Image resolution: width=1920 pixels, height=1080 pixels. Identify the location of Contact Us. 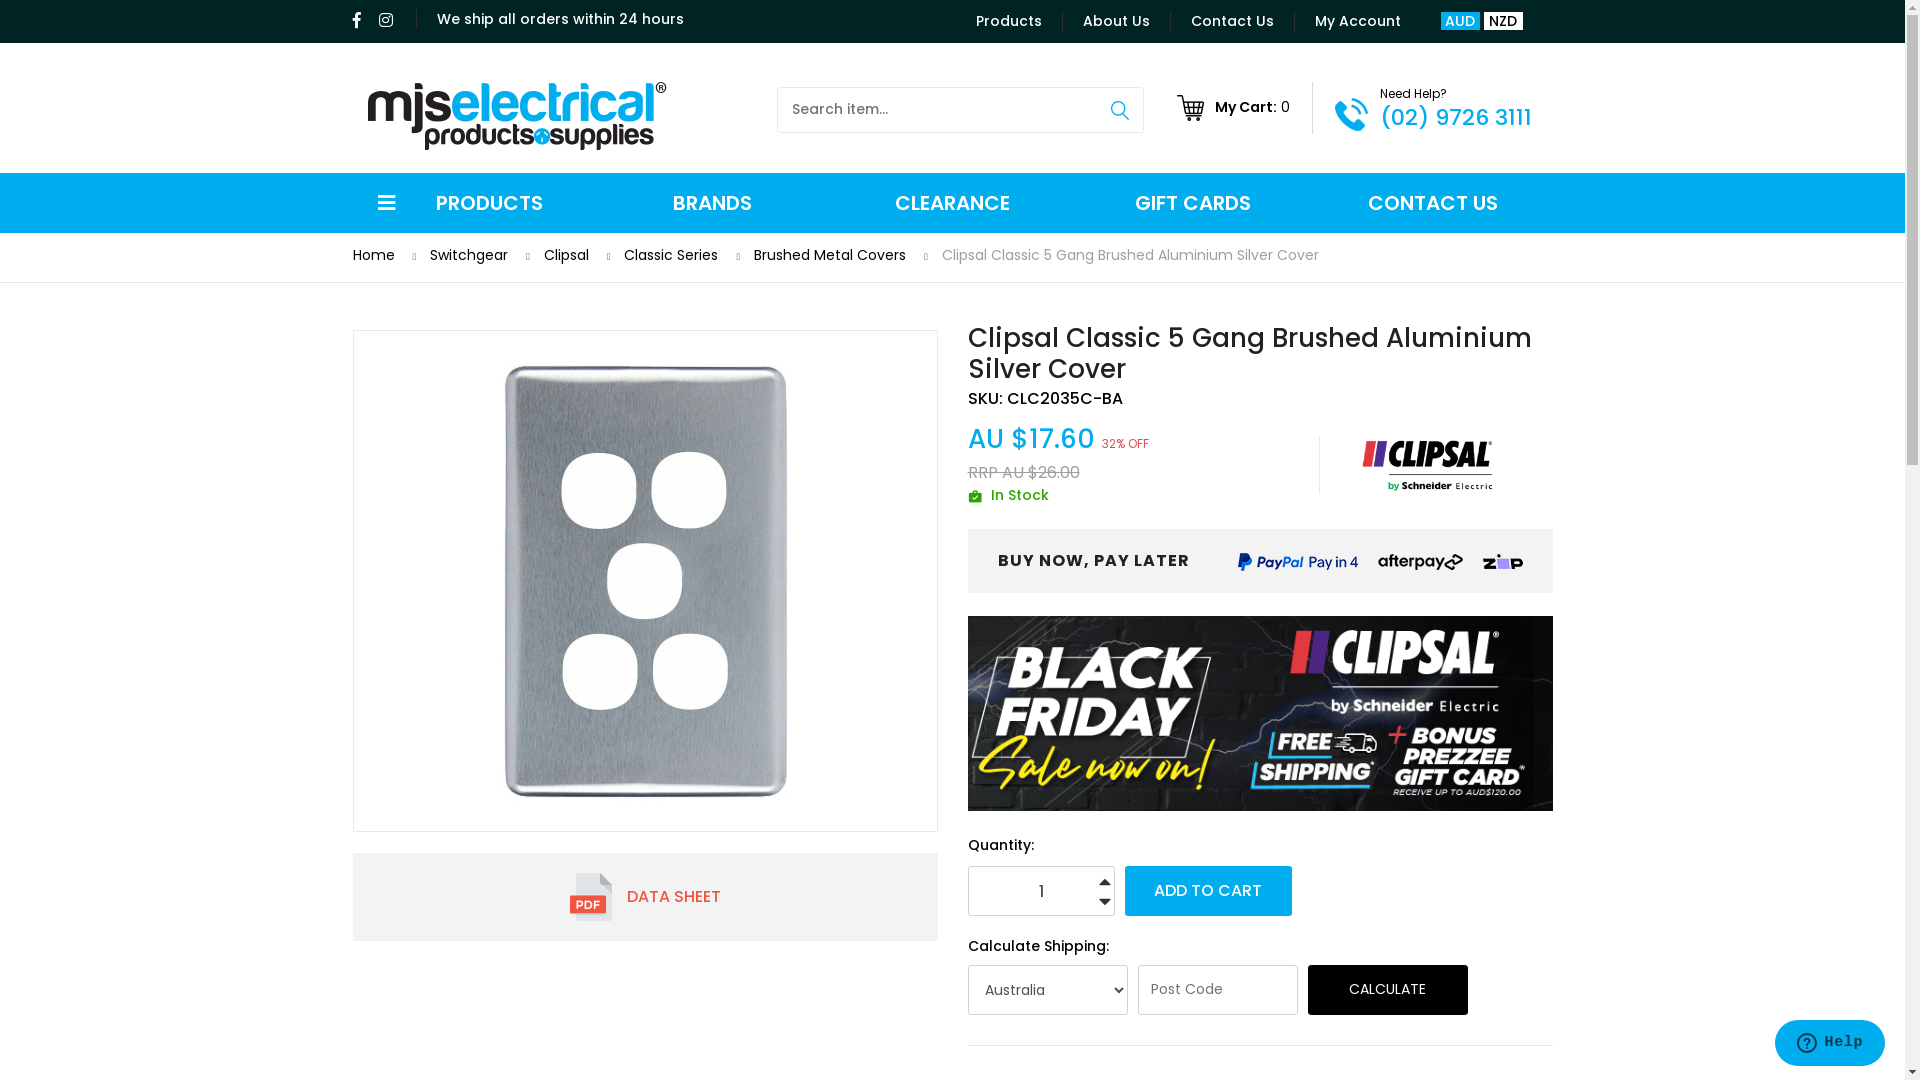
(1232, 22).